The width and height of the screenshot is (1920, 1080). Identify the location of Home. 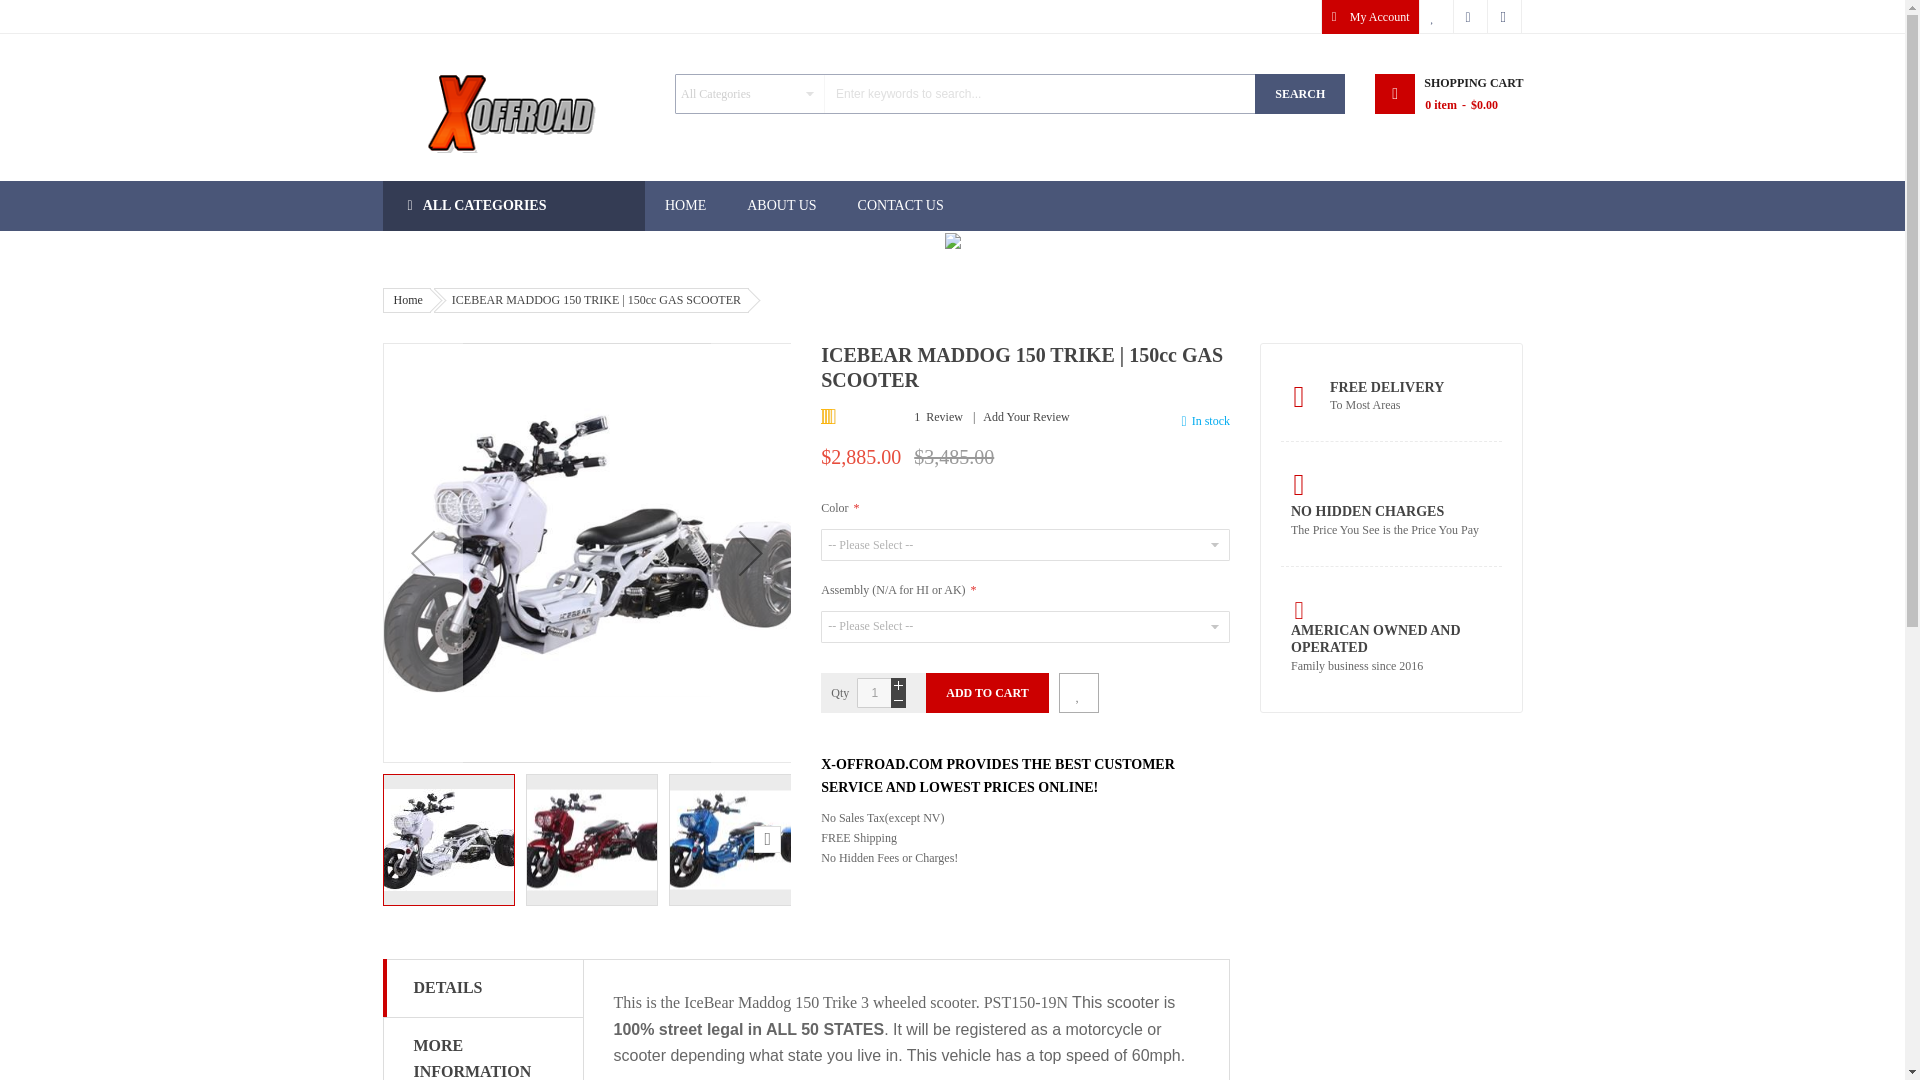
(408, 300).